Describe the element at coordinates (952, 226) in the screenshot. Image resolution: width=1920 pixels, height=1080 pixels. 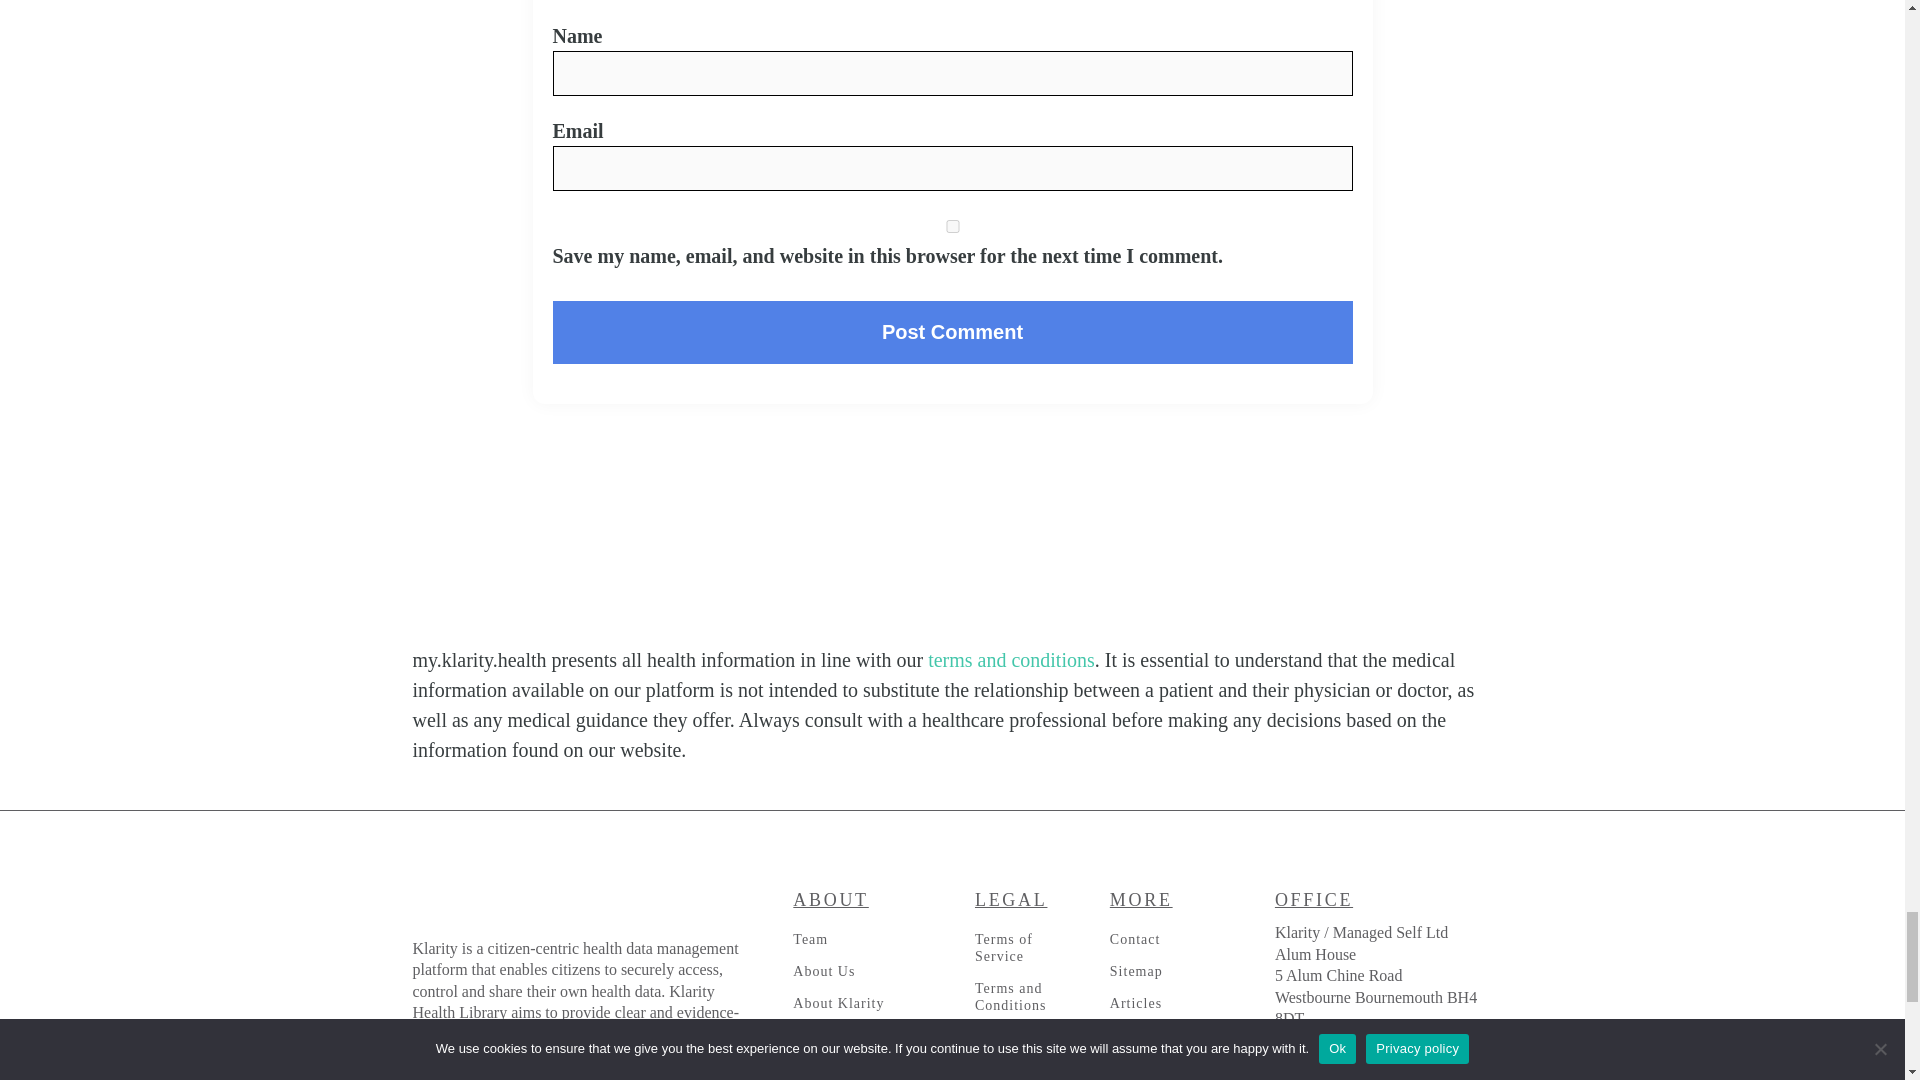
I see `yes` at that location.